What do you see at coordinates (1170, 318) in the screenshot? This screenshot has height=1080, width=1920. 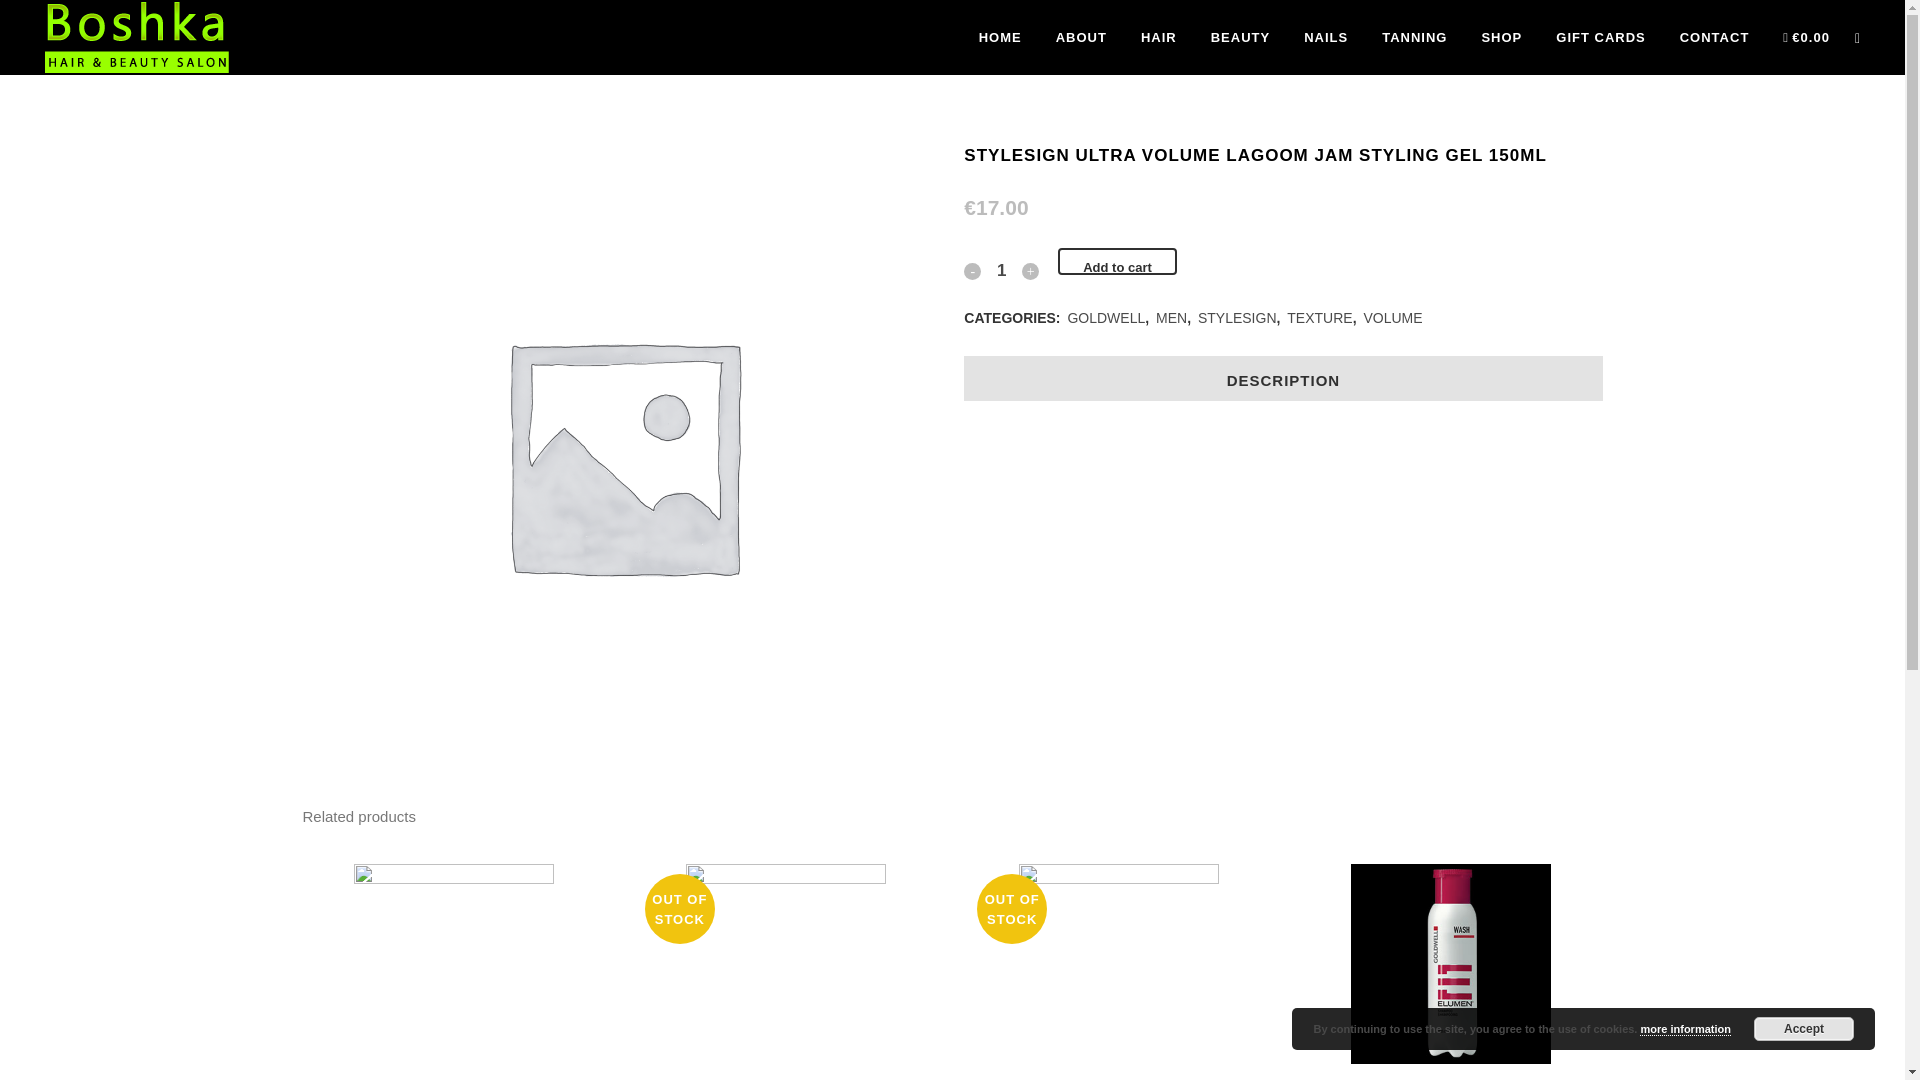 I see `MEN` at bounding box center [1170, 318].